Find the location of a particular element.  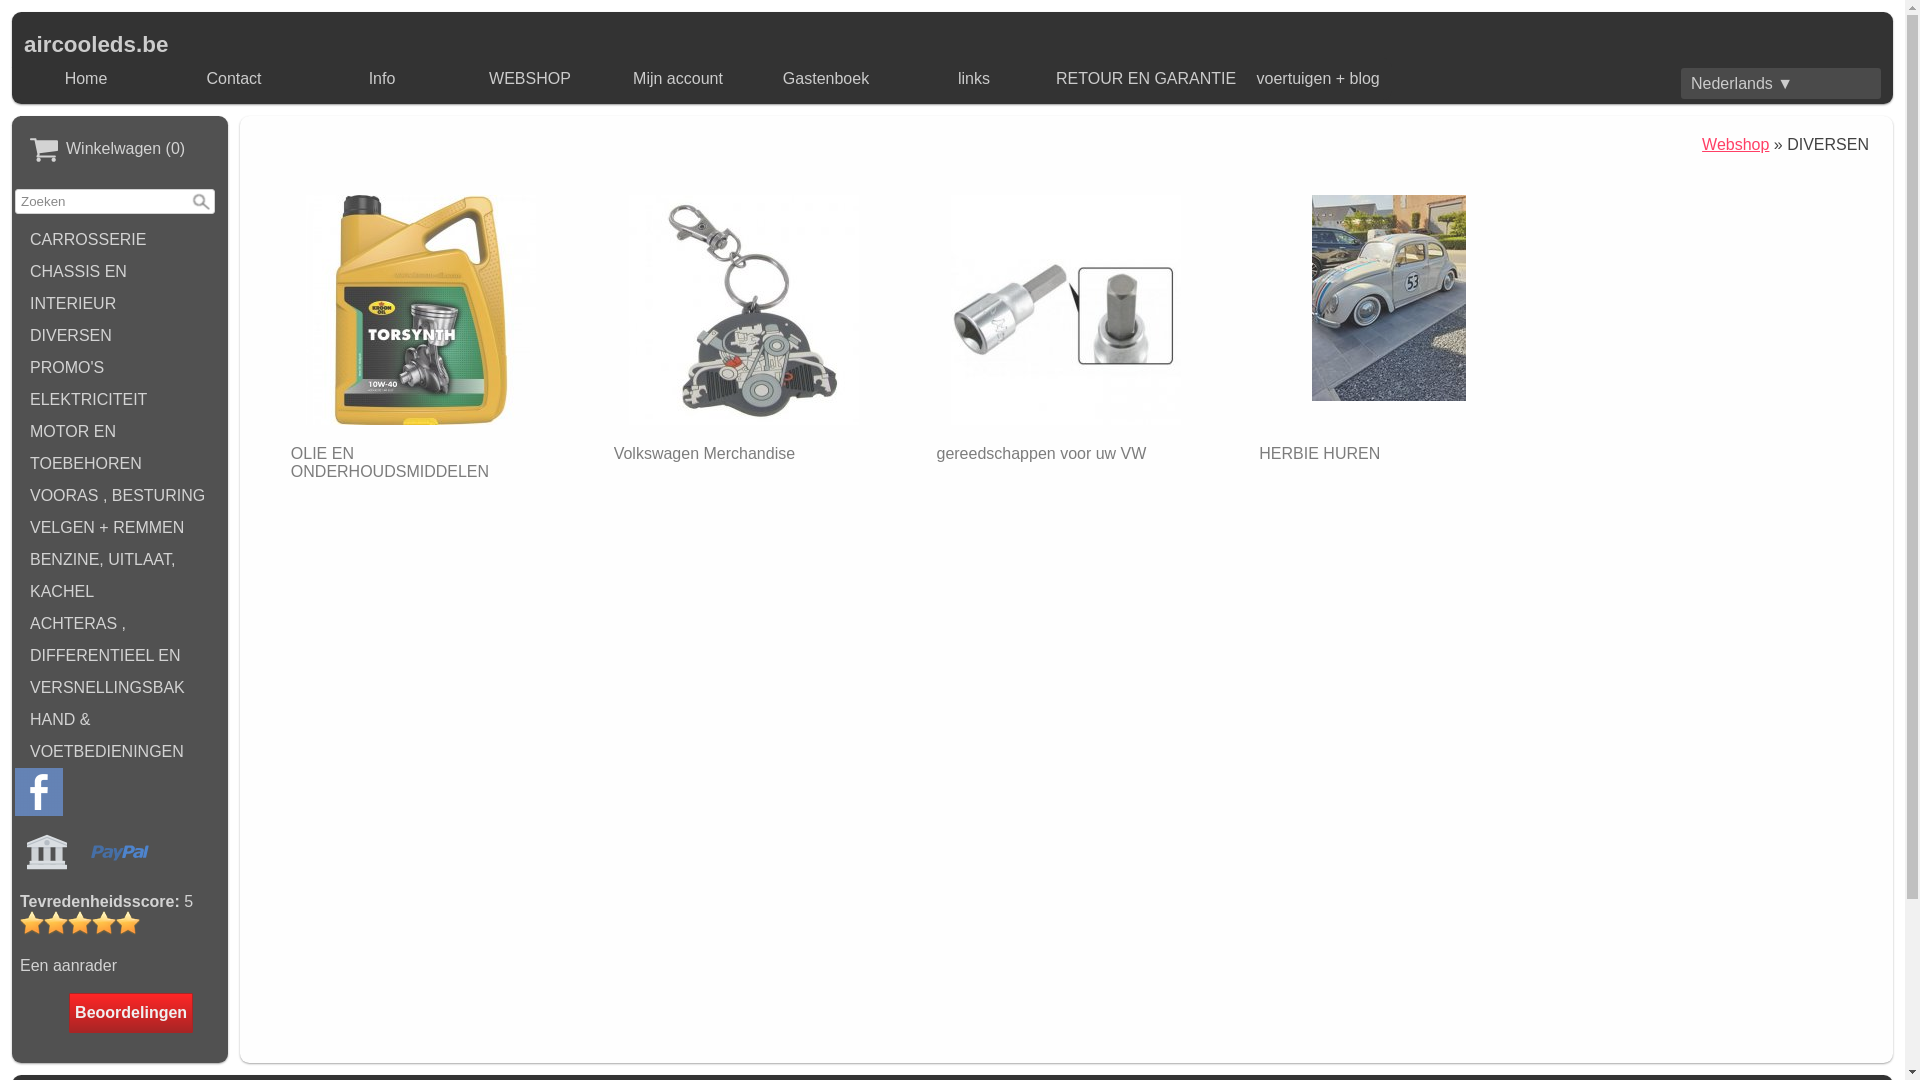

Webshop is located at coordinates (1736, 144).